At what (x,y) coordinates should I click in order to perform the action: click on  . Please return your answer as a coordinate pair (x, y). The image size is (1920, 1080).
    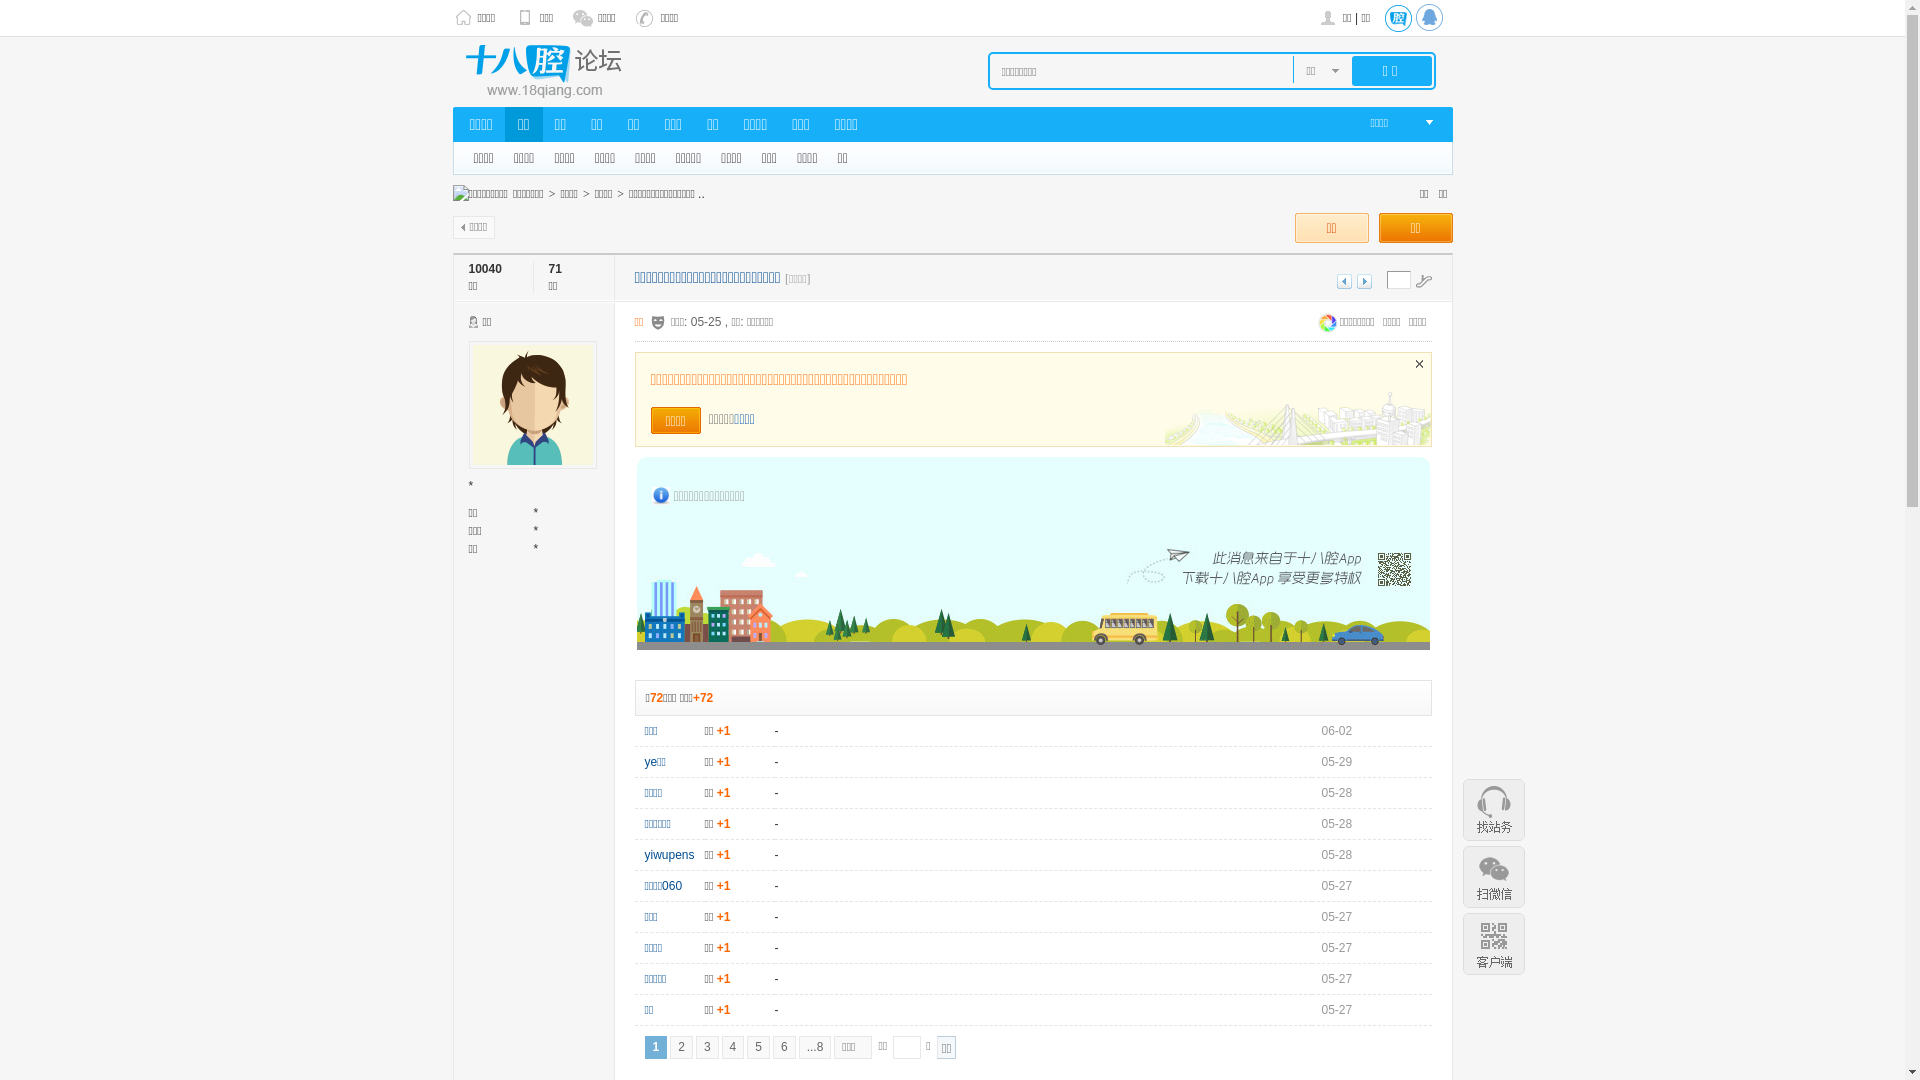
    Looking at the image, I should click on (1432, 18).